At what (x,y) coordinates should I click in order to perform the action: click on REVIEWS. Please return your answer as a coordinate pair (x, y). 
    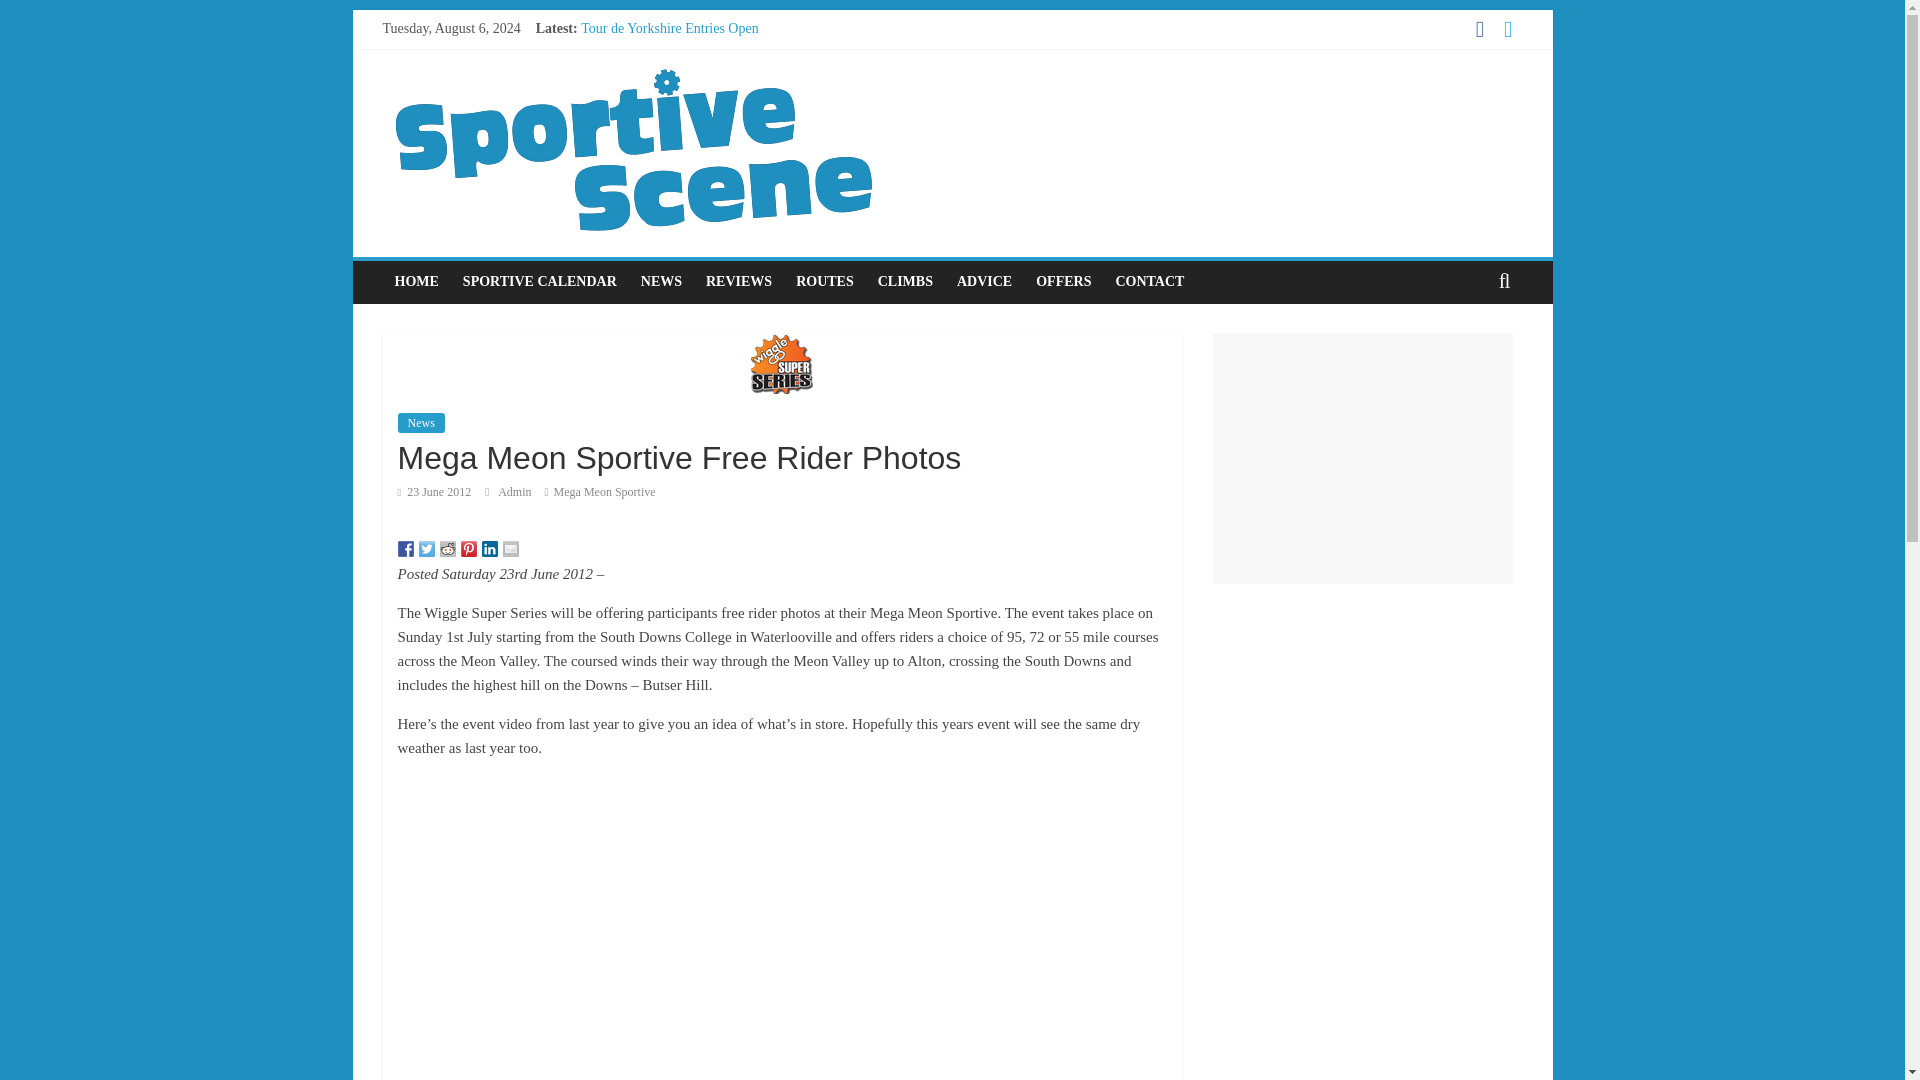
    Looking at the image, I should click on (738, 282).